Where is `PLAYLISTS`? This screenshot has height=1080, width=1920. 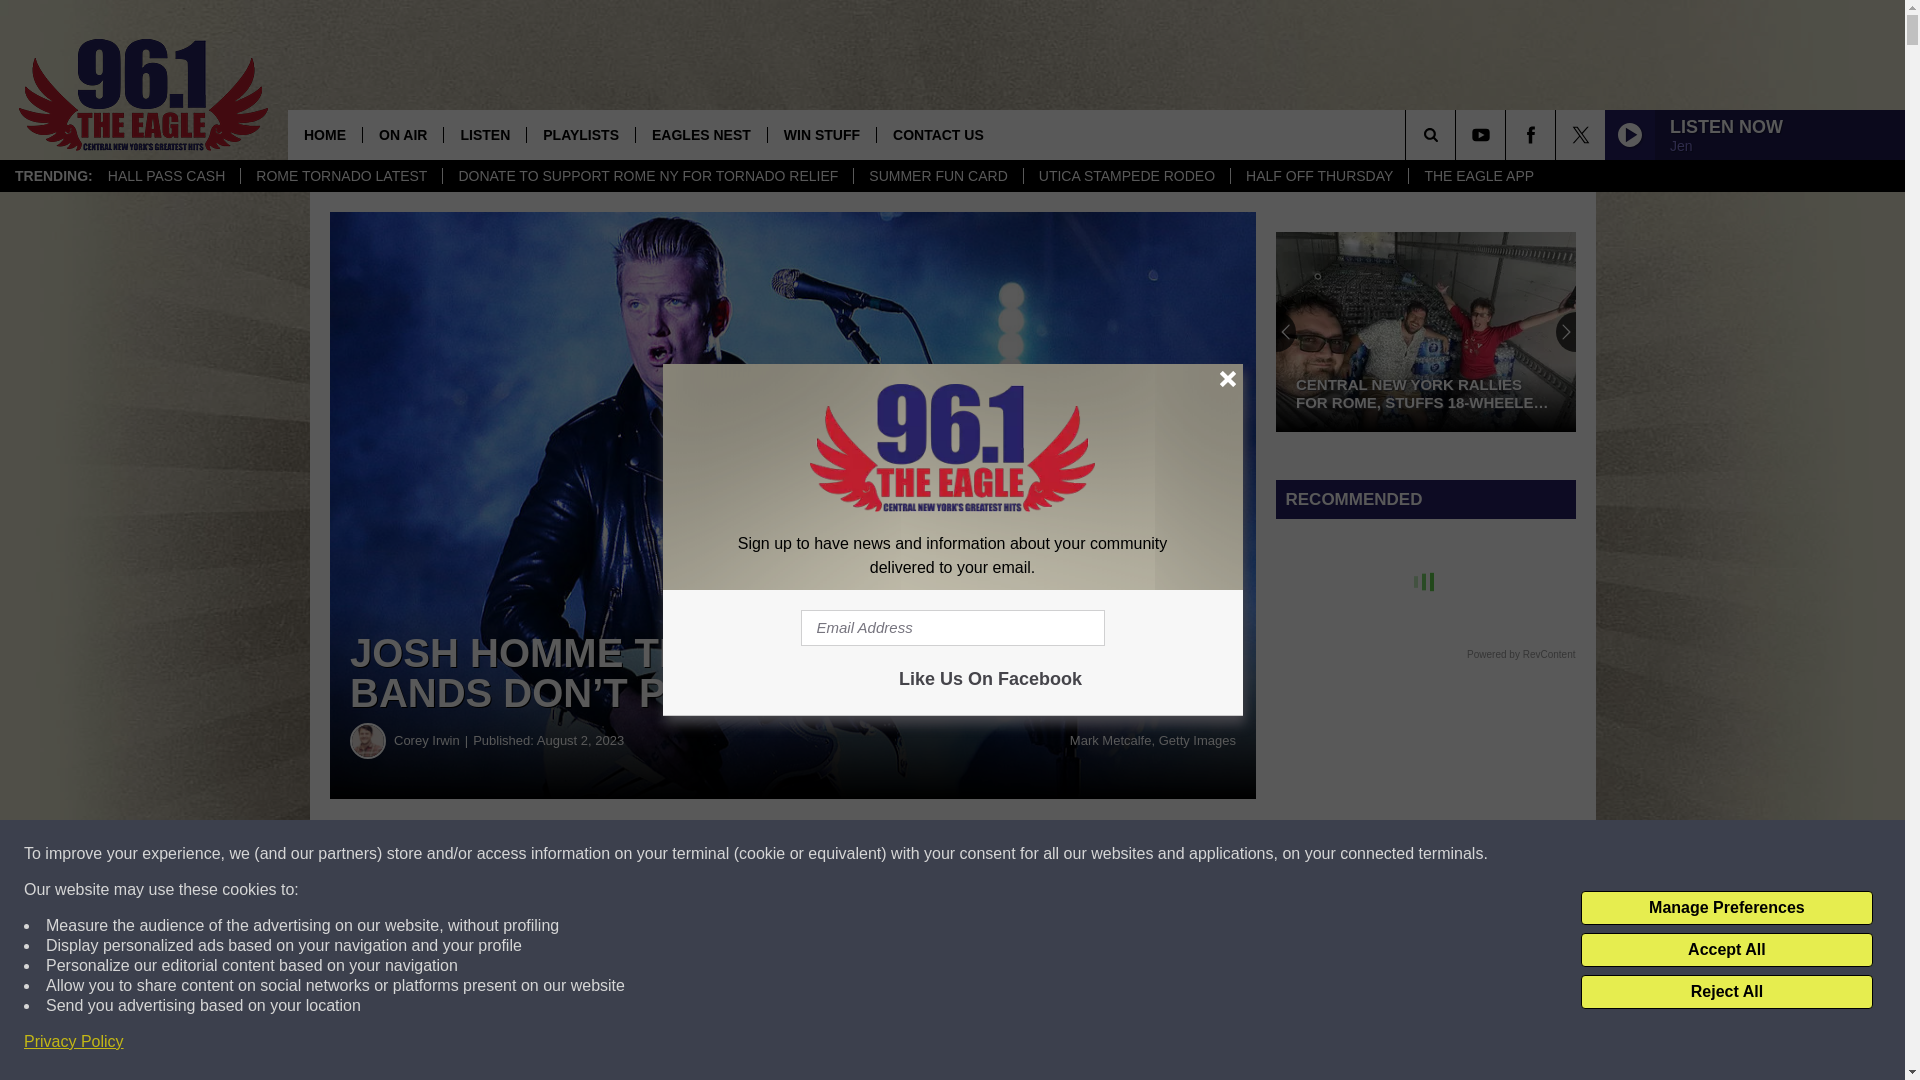
PLAYLISTS is located at coordinates (580, 134).